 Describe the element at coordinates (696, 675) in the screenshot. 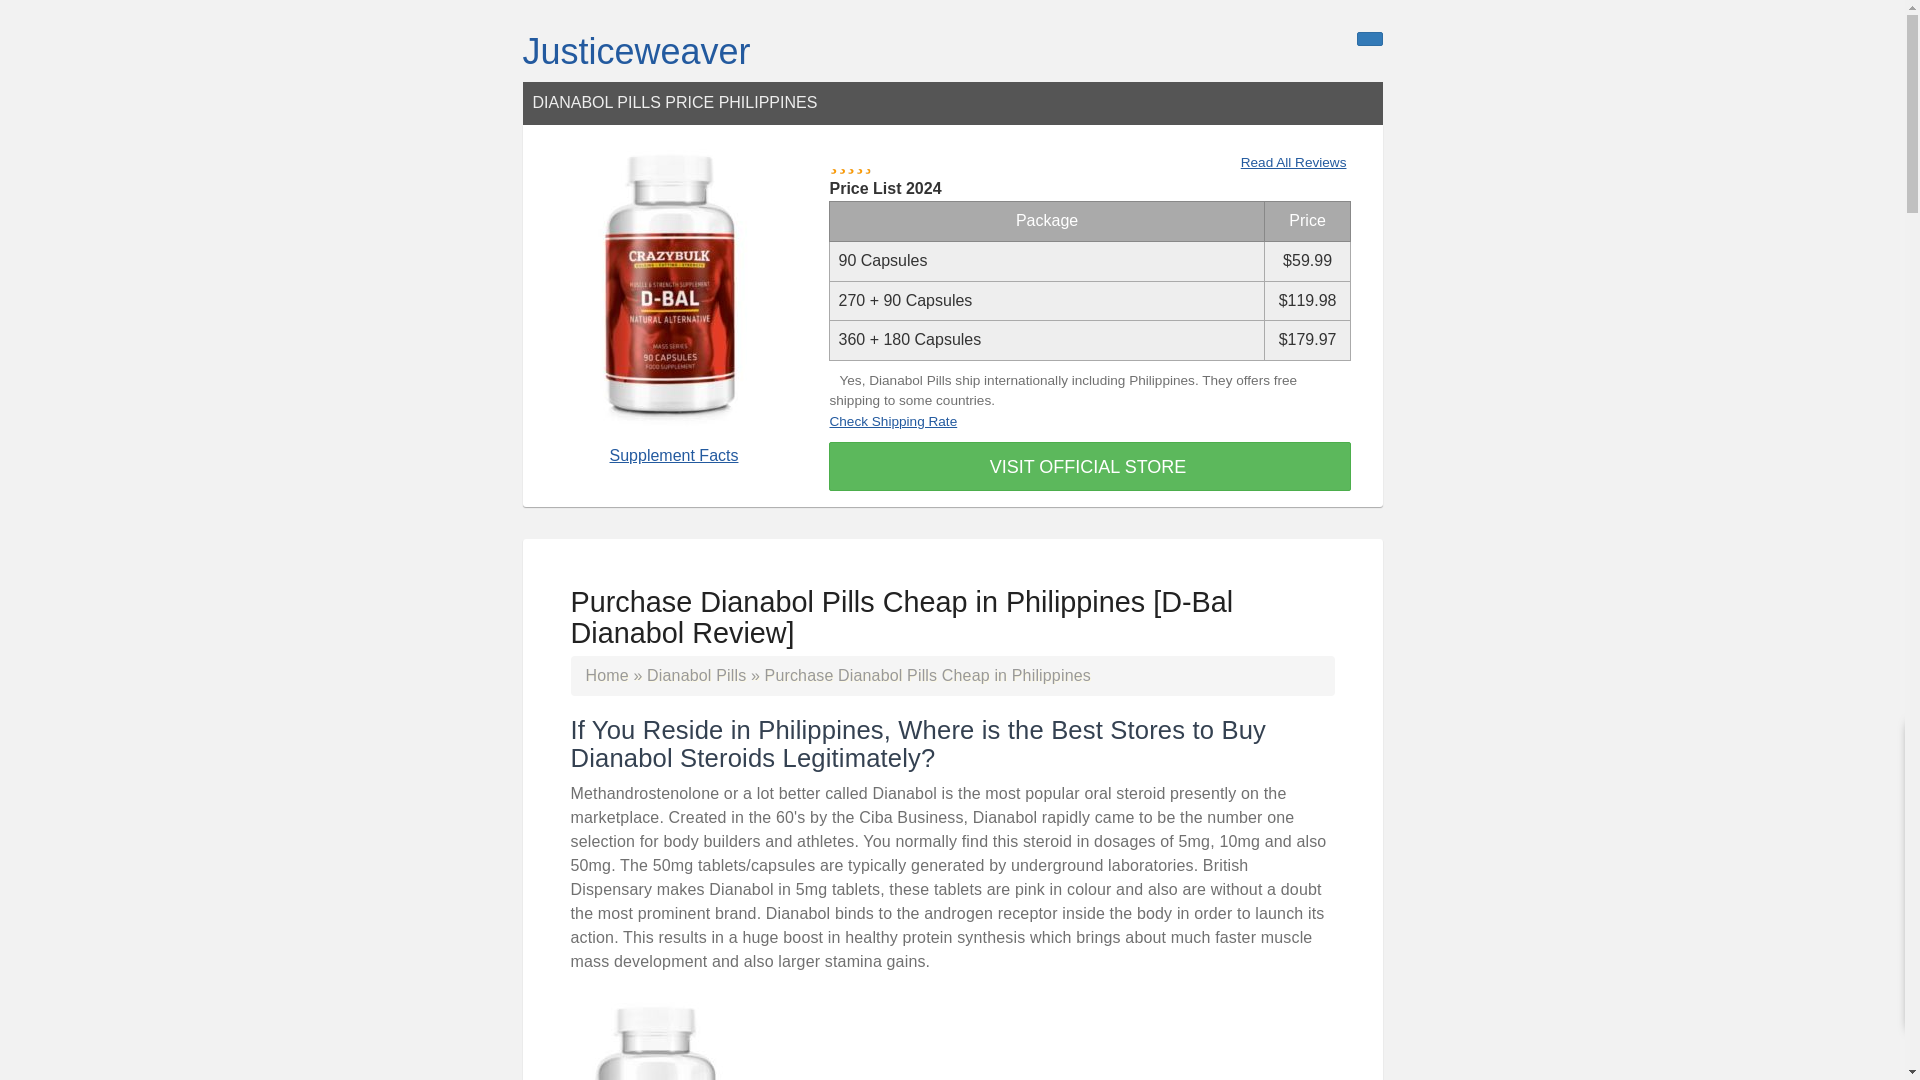

I see `Dianabol Pills` at that location.